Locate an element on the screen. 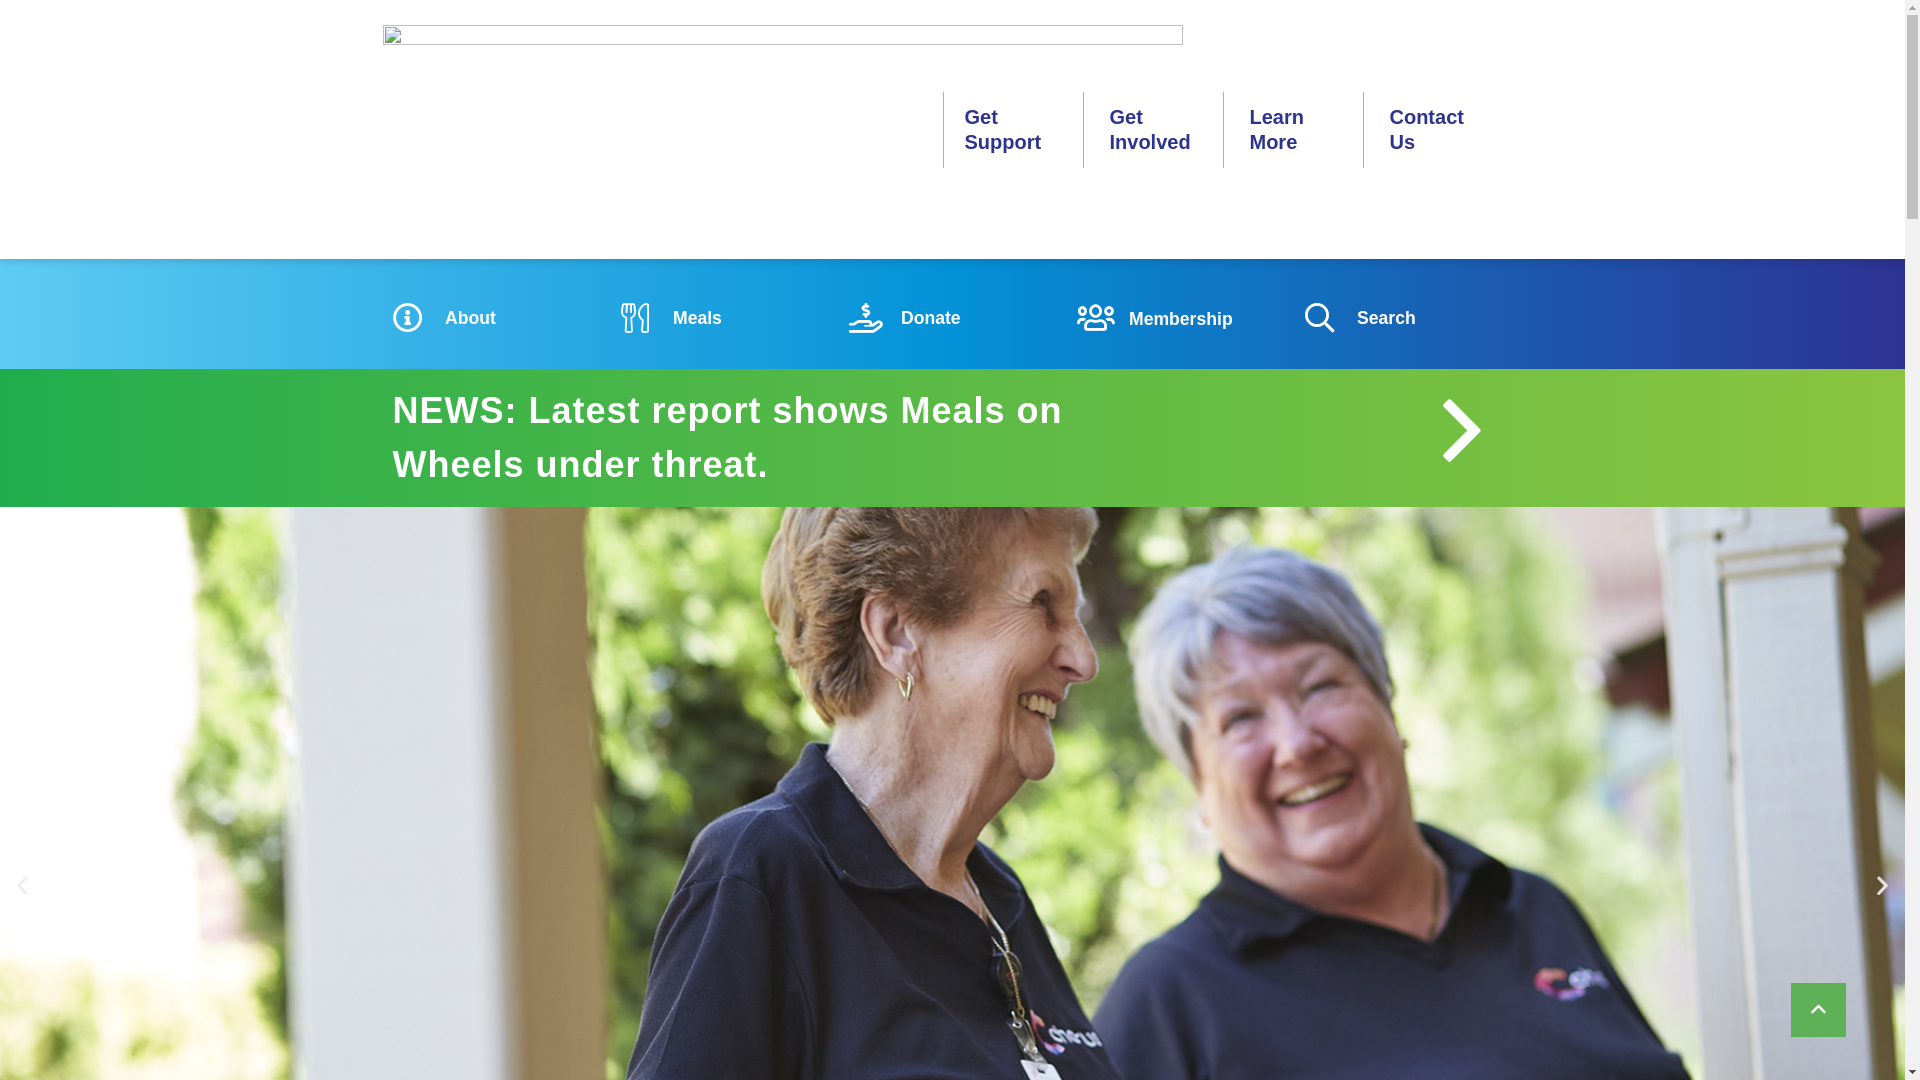 Image resolution: width=1920 pixels, height=1080 pixels. Get Involved is located at coordinates (1154, 130).